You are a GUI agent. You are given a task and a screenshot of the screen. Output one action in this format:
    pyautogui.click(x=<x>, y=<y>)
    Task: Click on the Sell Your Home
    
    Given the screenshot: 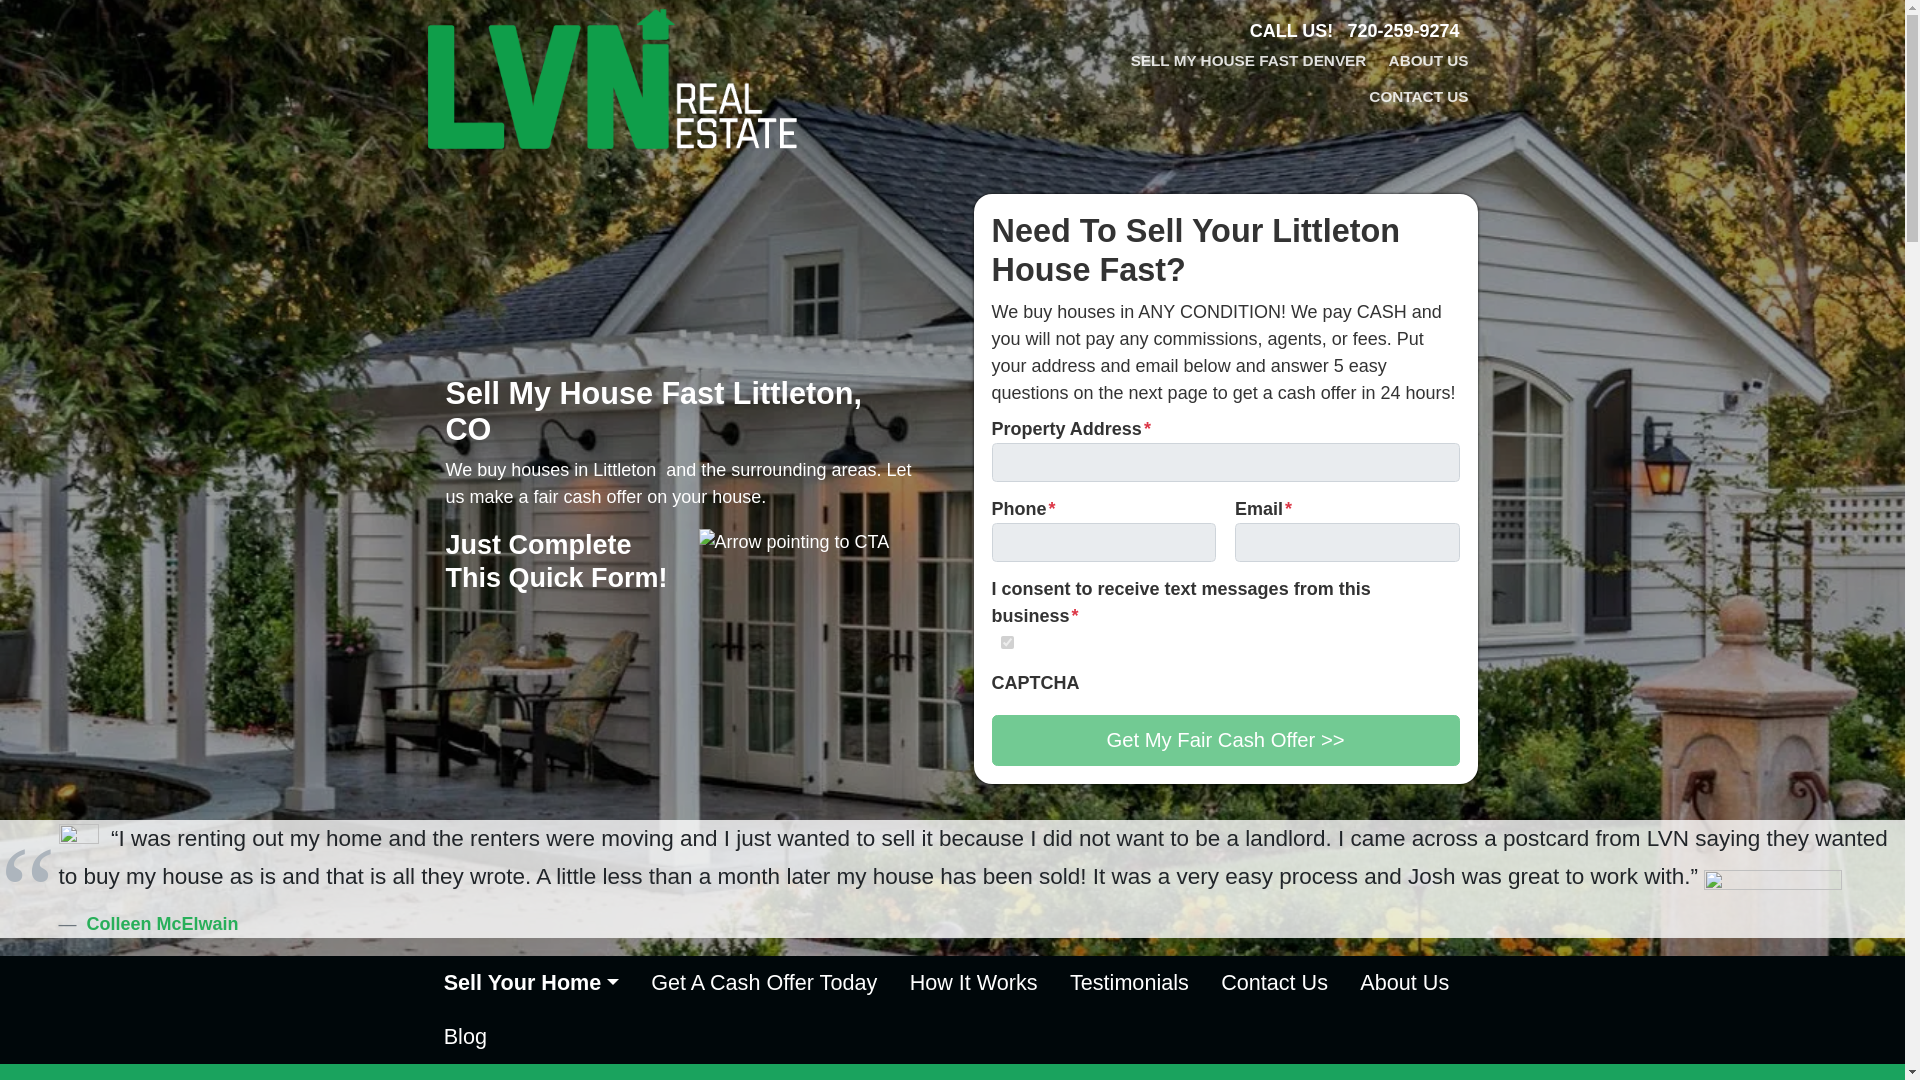 What is the action you would take?
    pyautogui.click(x=532, y=982)
    